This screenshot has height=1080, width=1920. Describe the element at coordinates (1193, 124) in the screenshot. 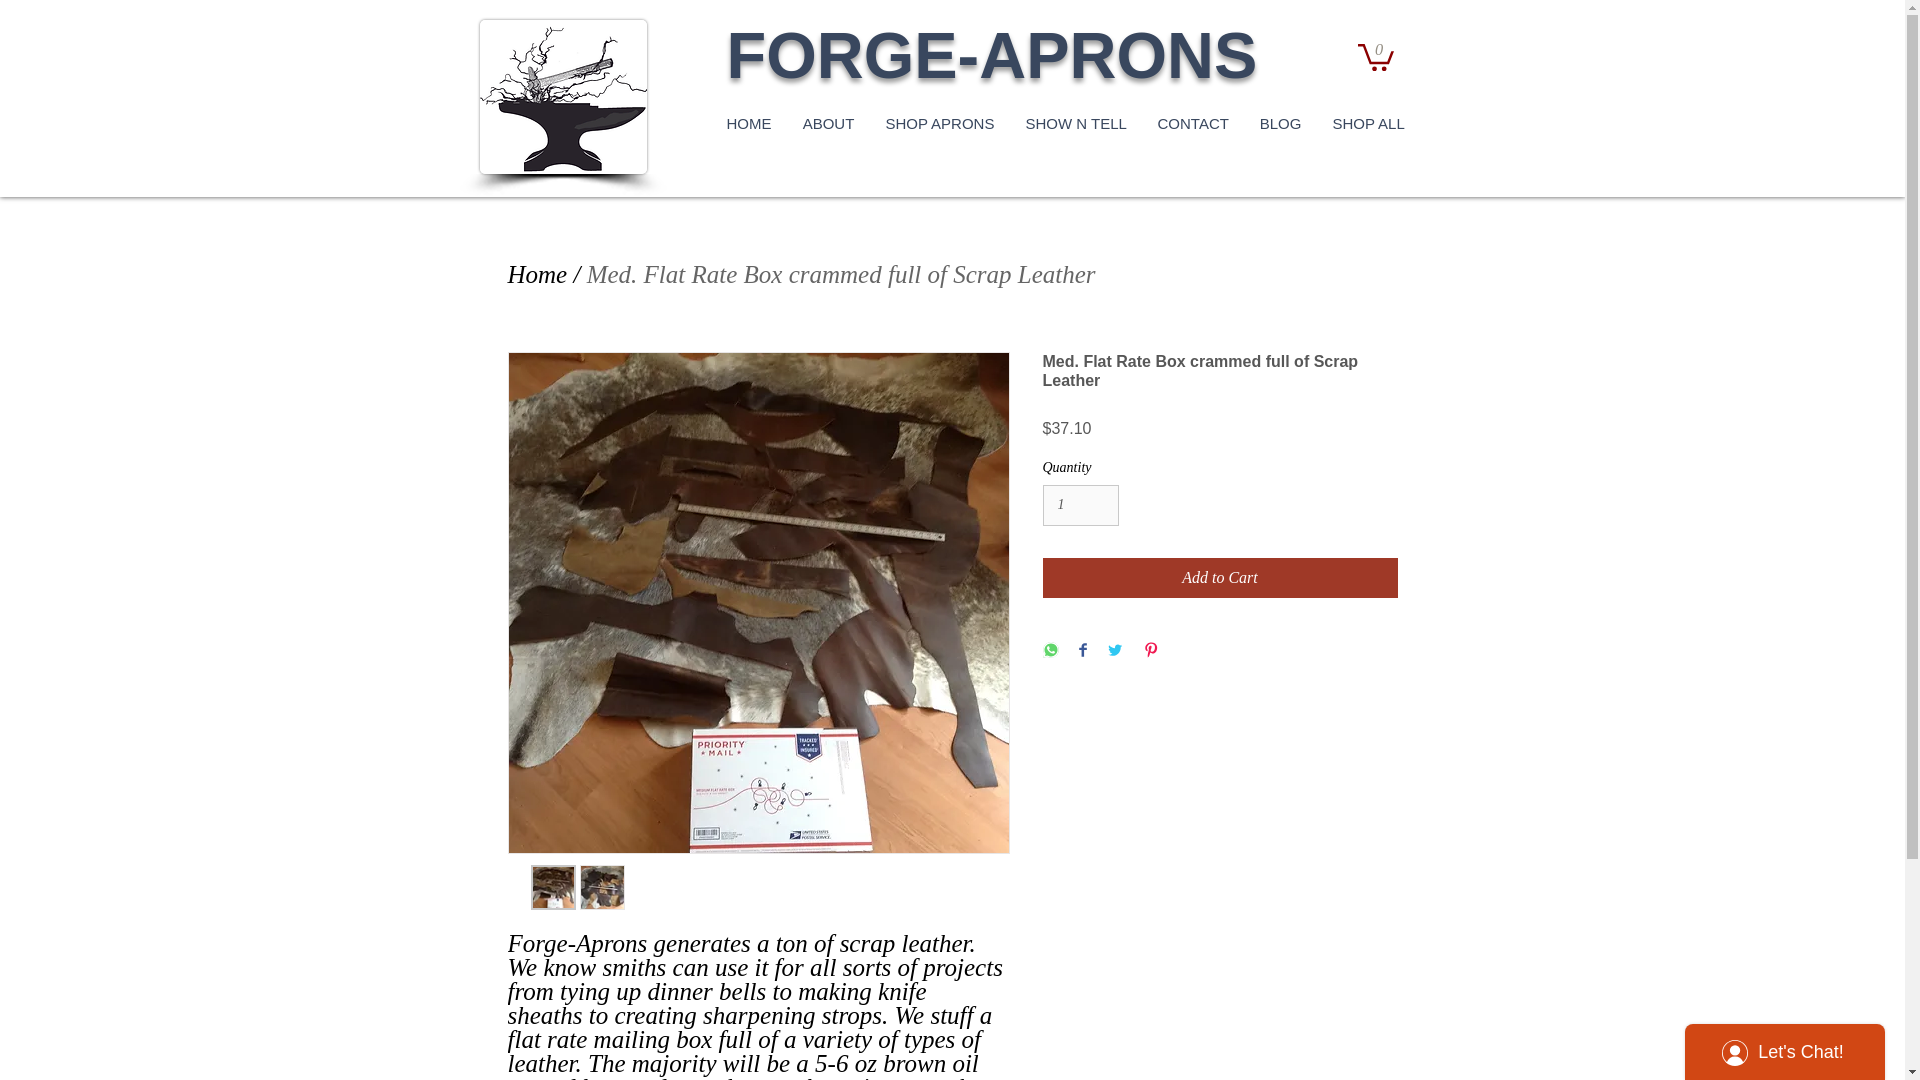

I see `CONTACT` at that location.